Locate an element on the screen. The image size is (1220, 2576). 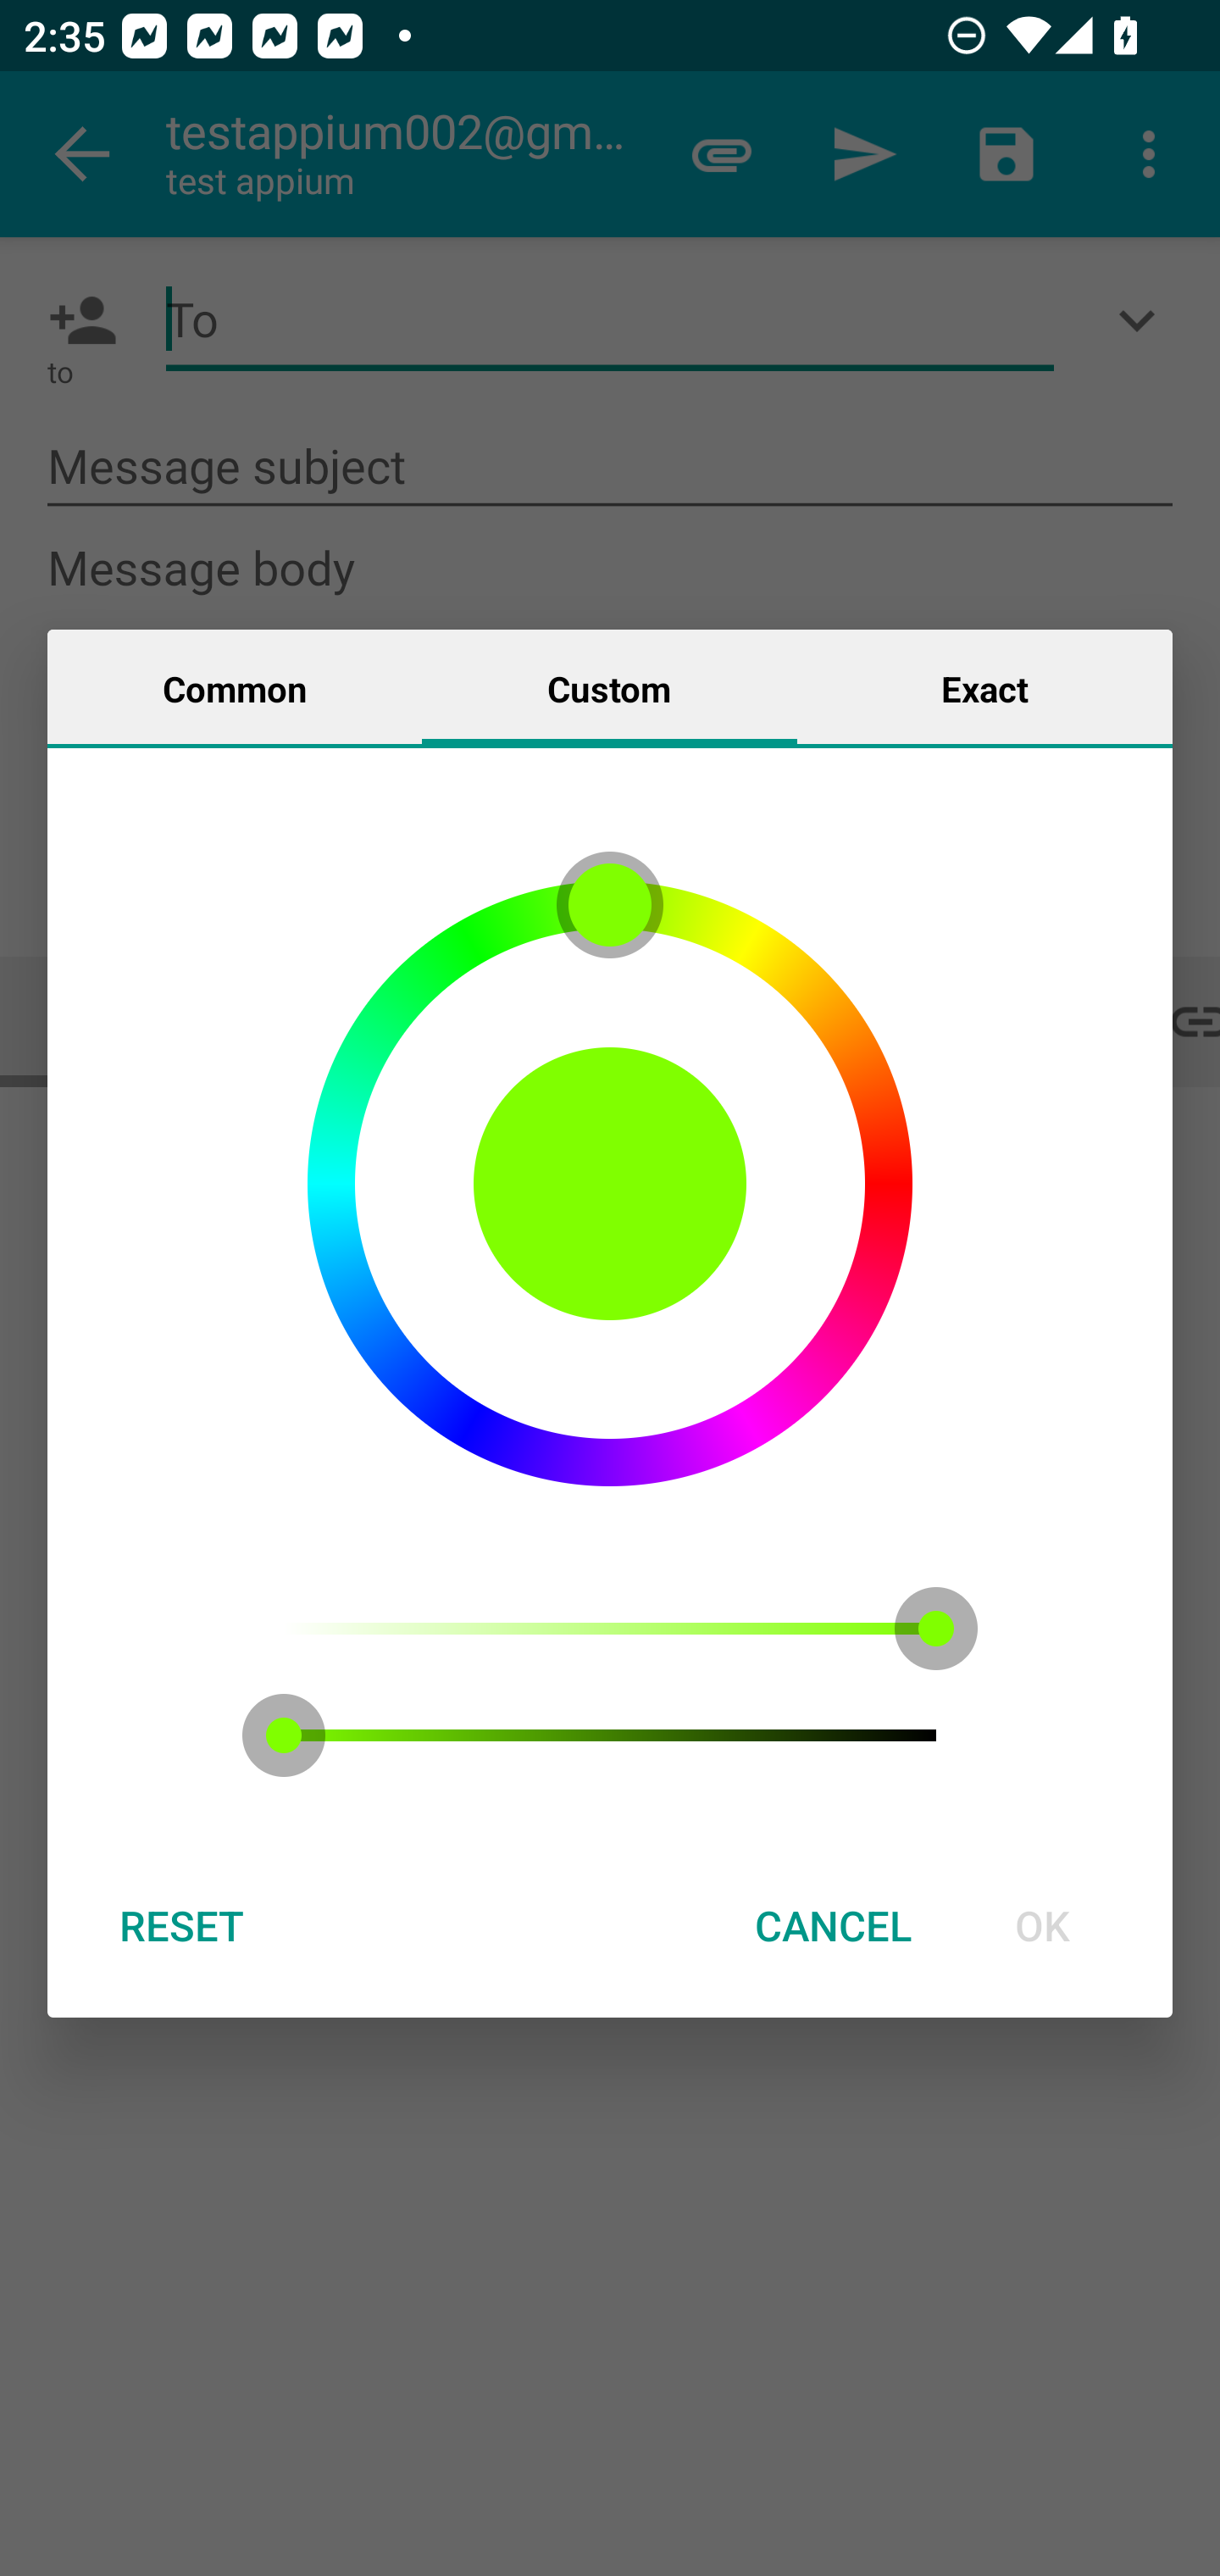
Exact is located at coordinates (984, 687).